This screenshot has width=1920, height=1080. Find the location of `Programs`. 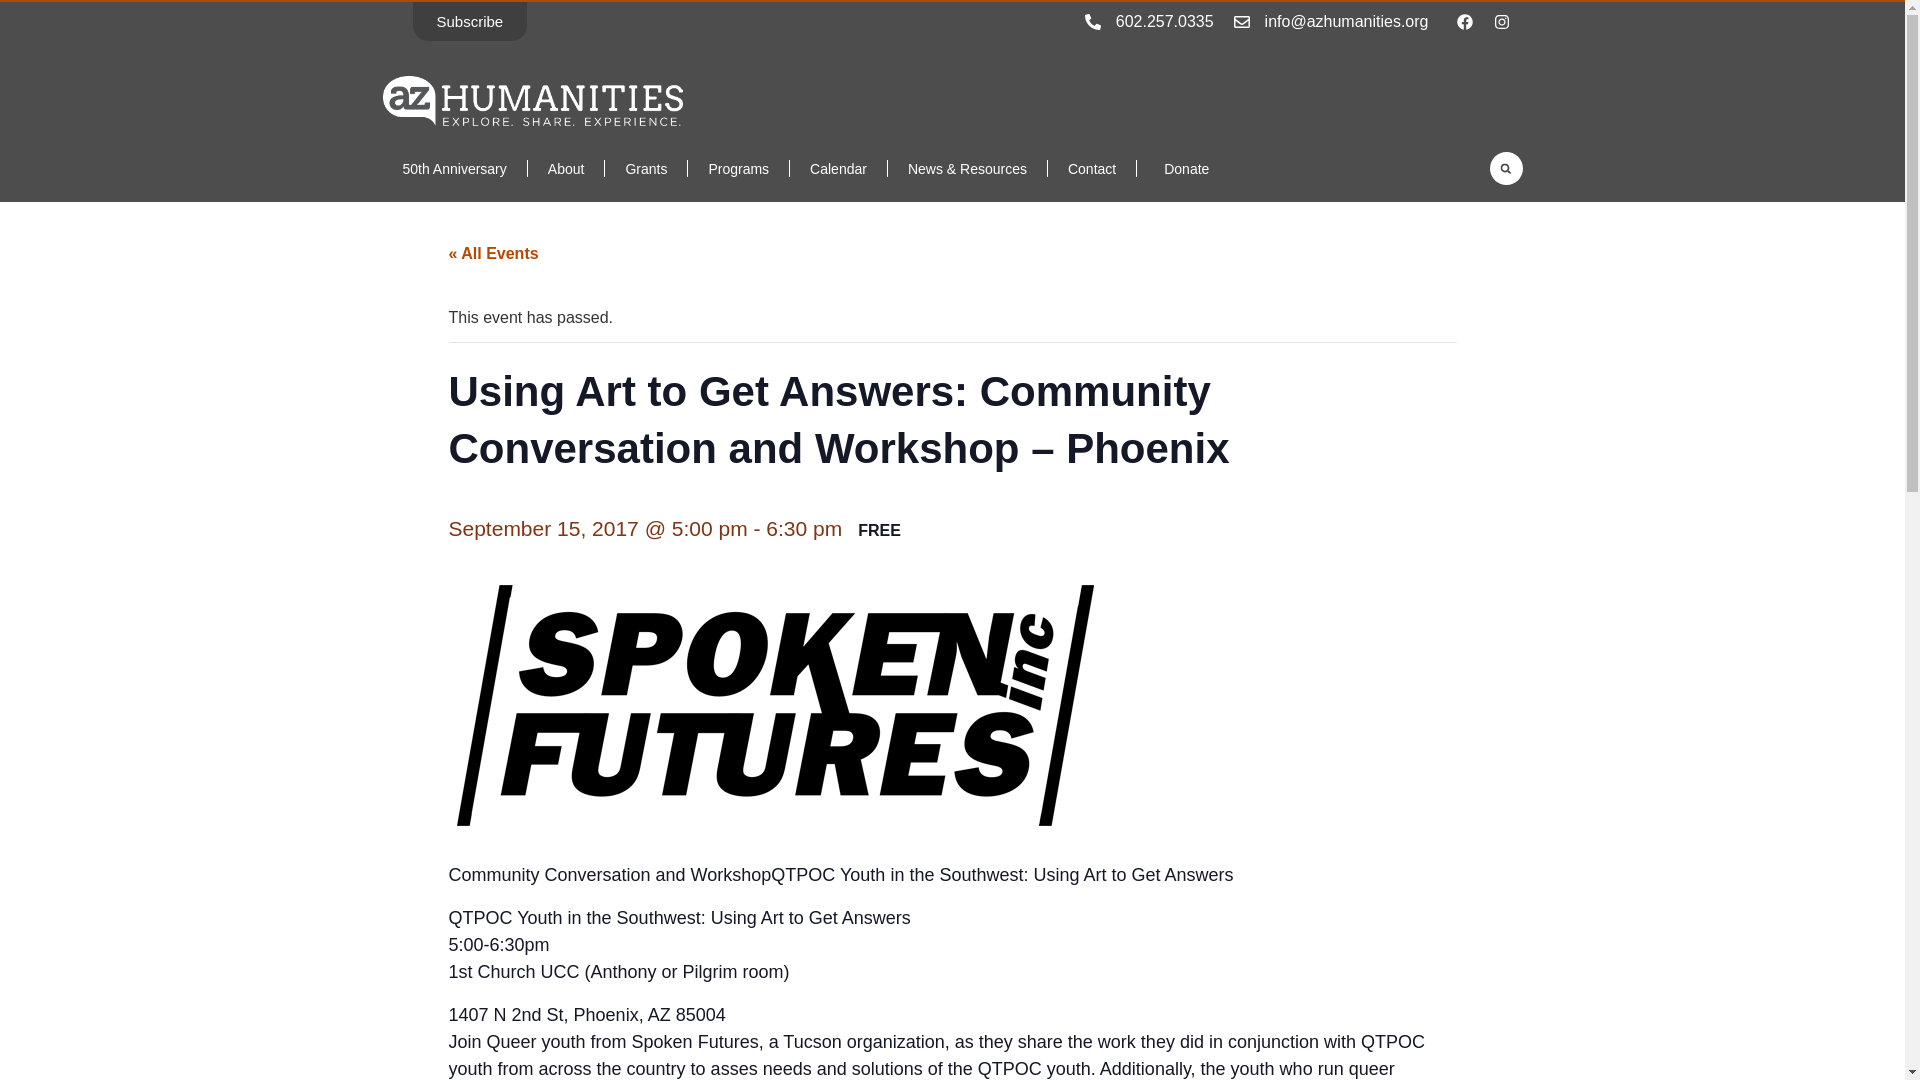

Programs is located at coordinates (738, 168).